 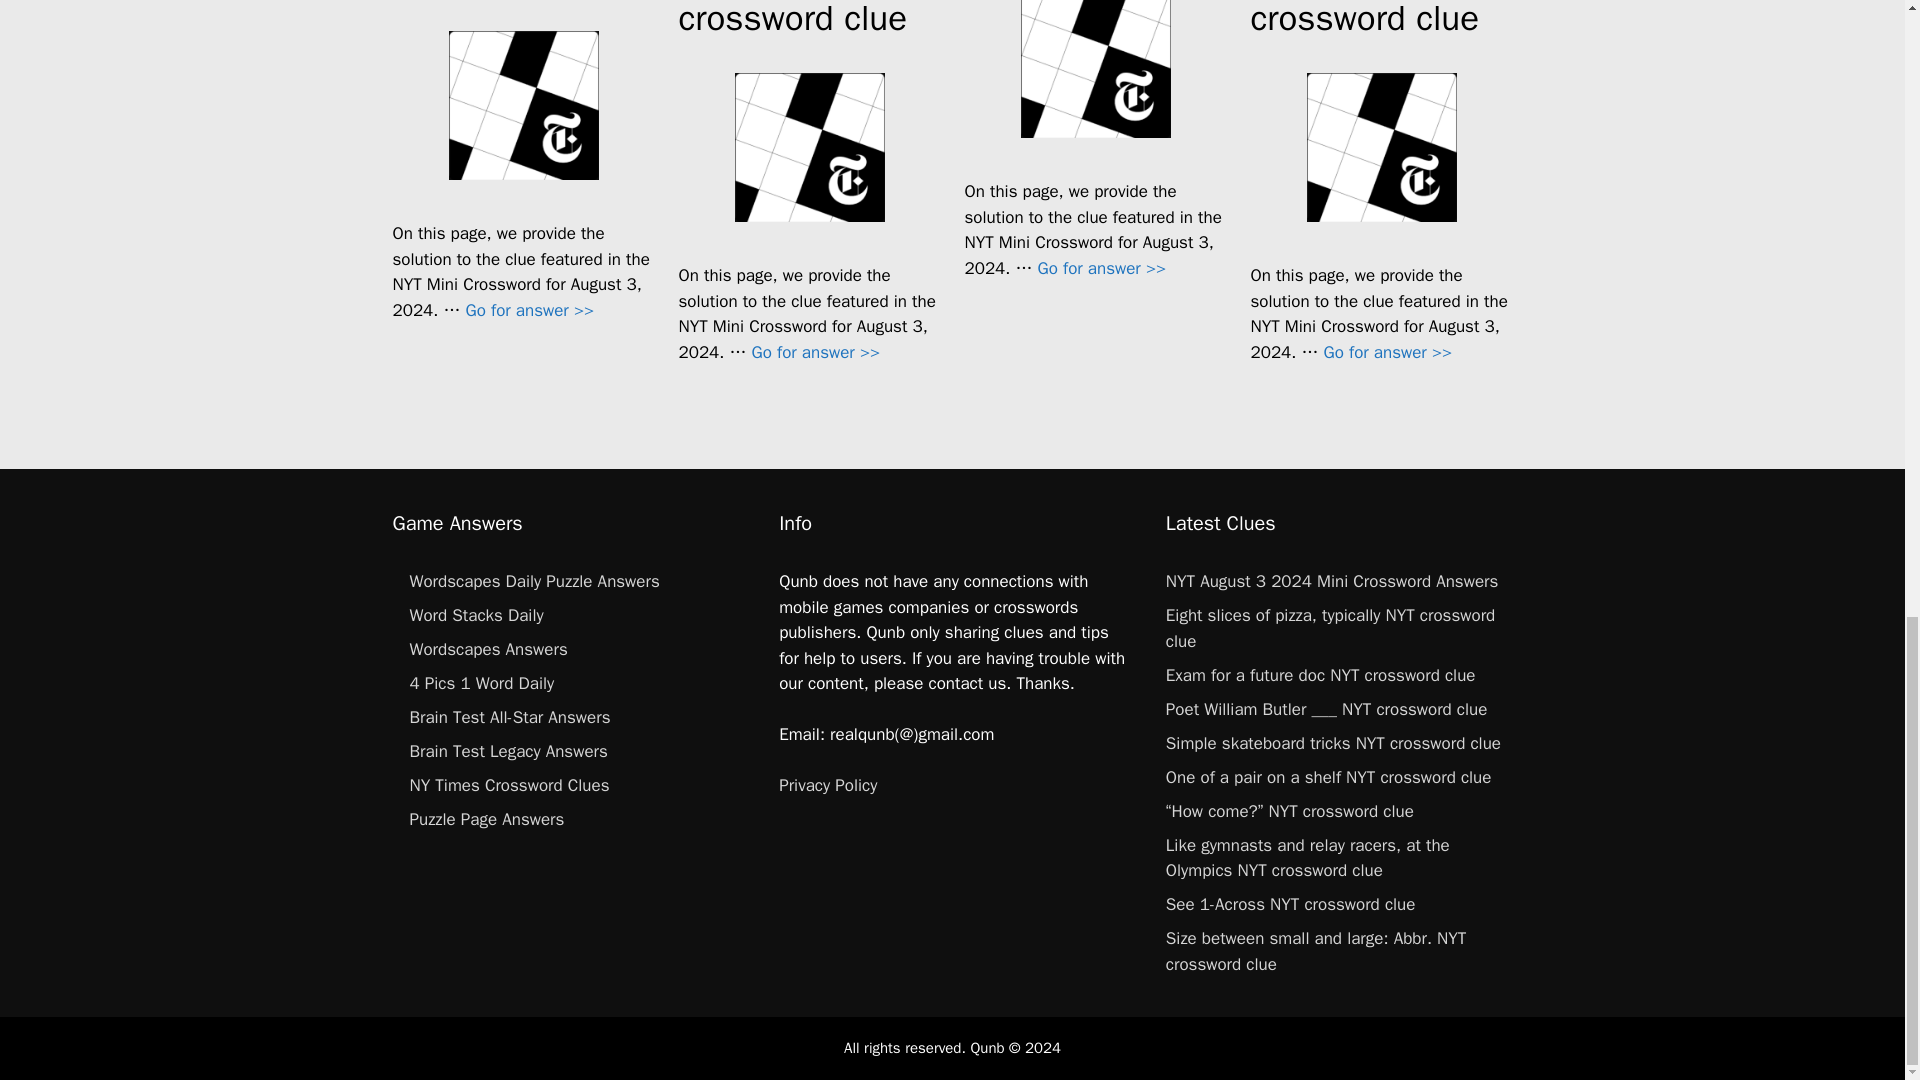 I want to click on Dwellings made from animal hides NYT crossword clue, so click(x=1388, y=352).